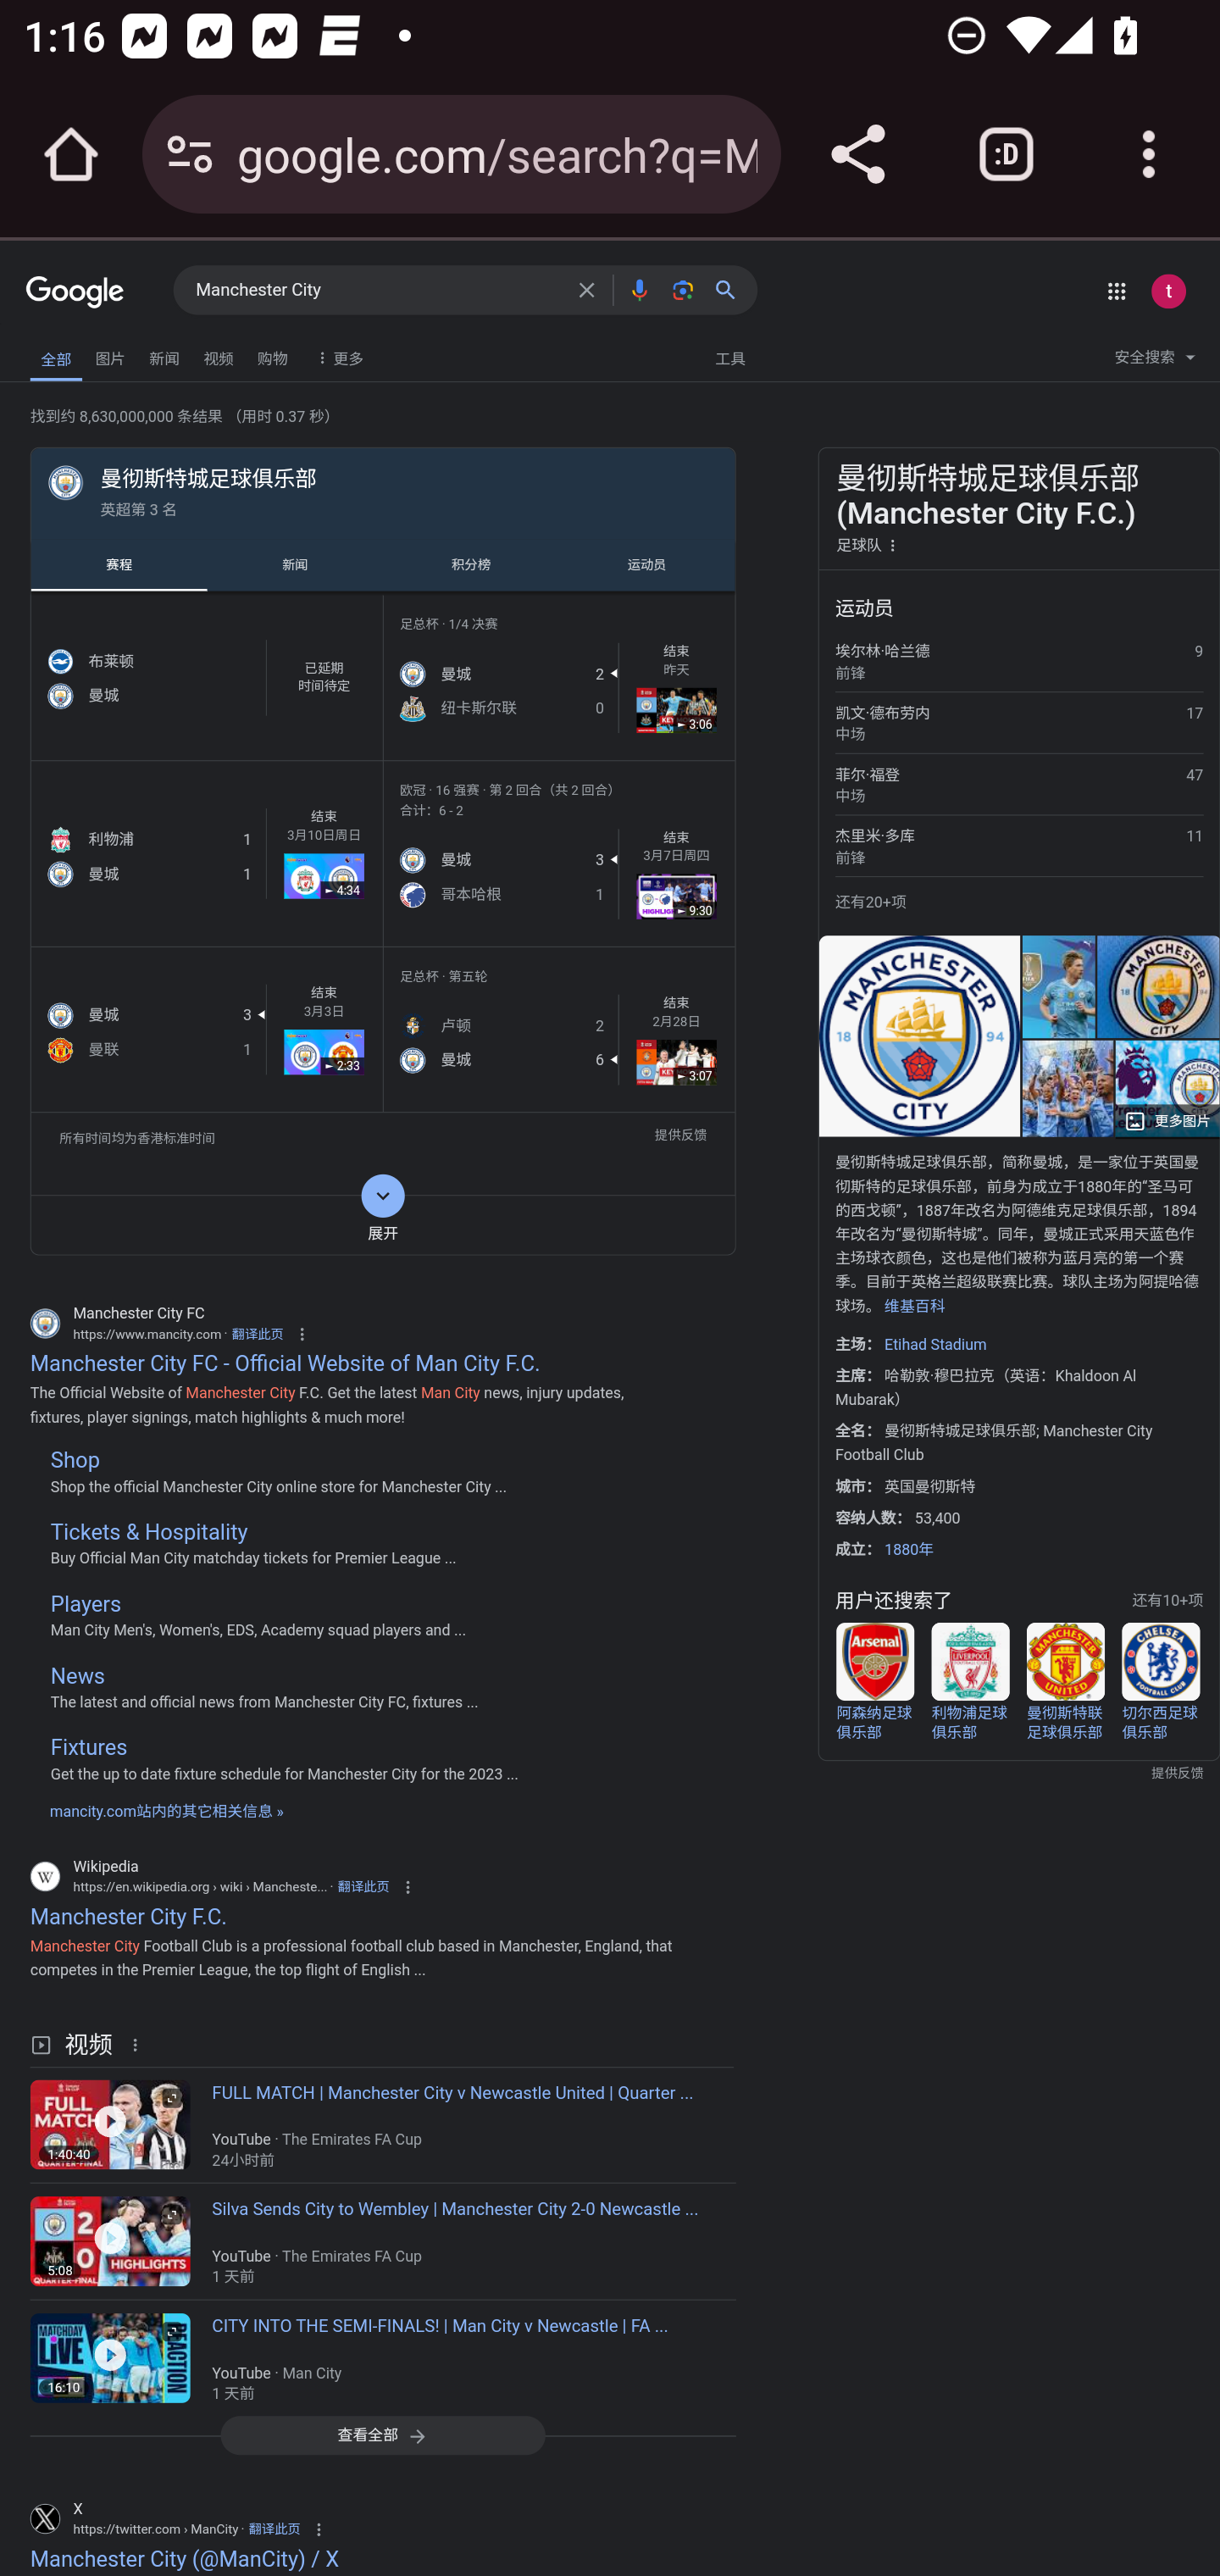  I want to click on 赛程, so click(118, 564).